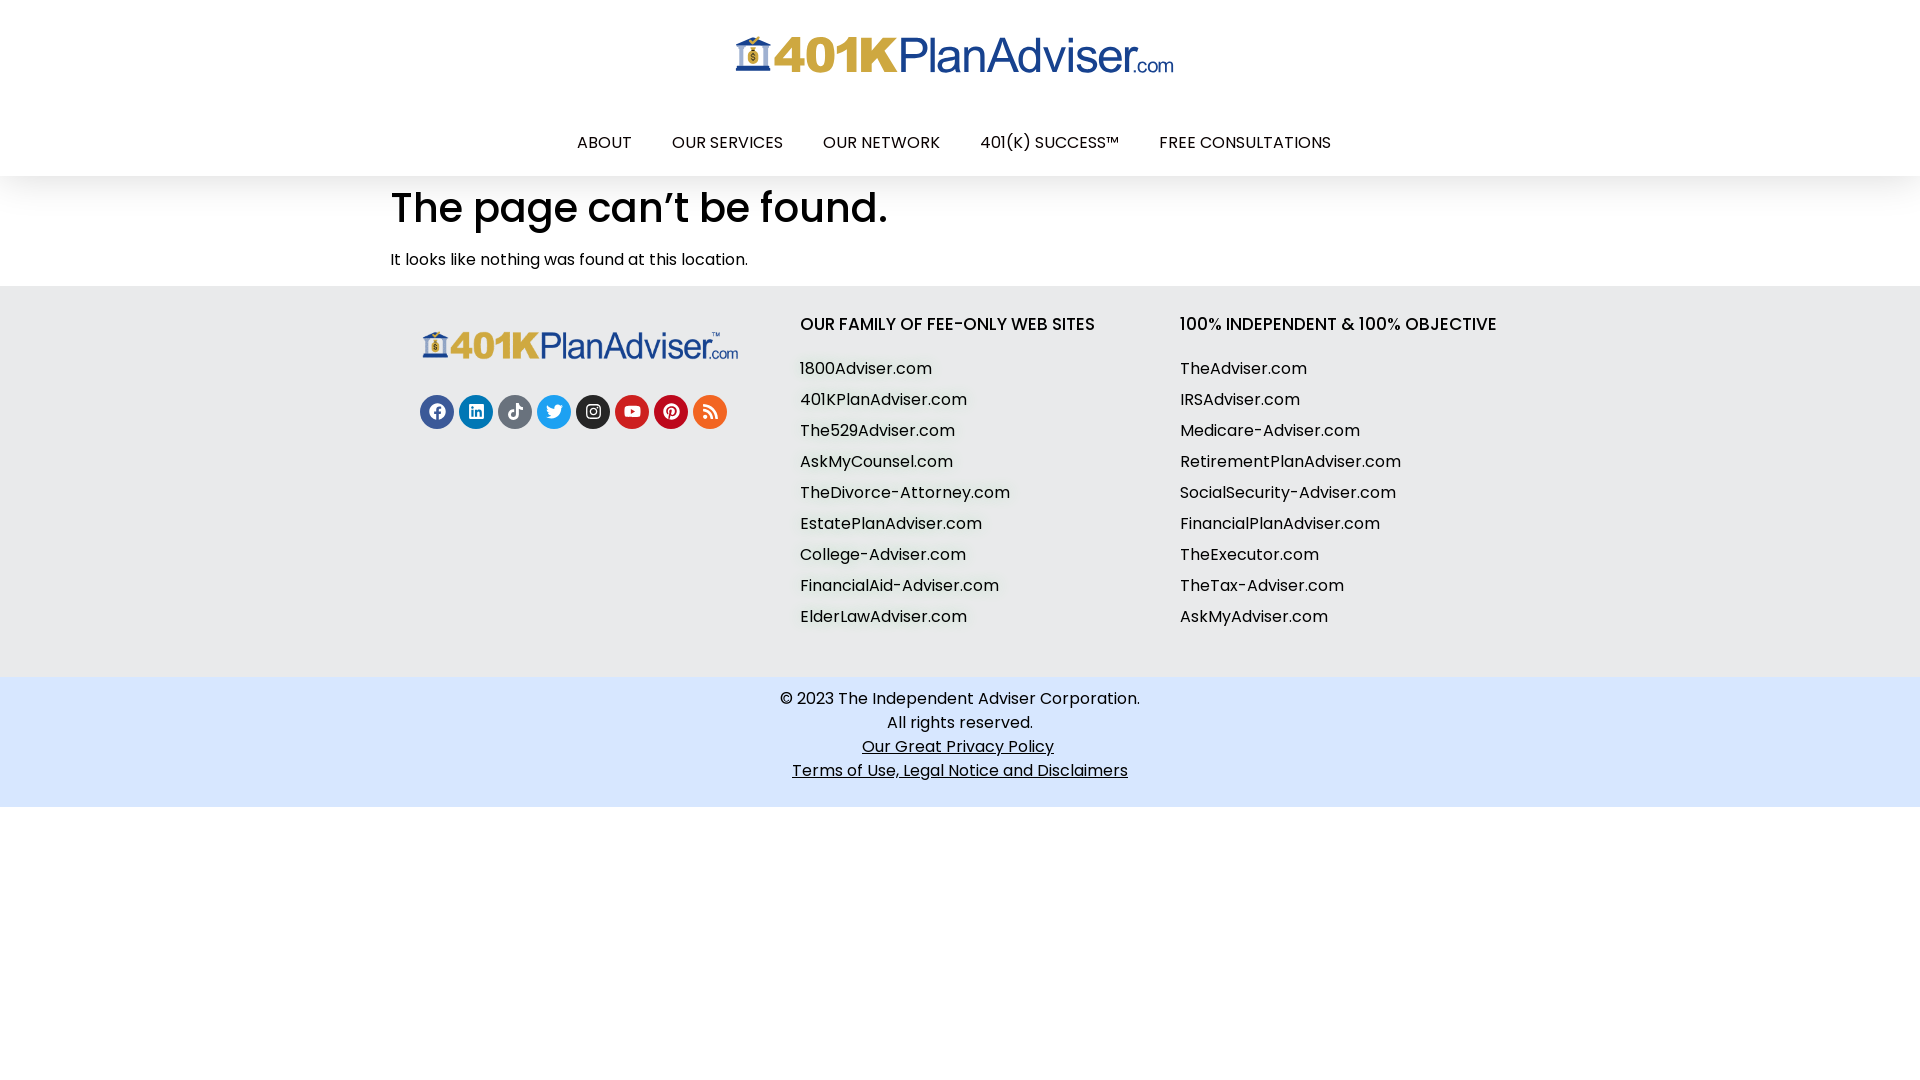  I want to click on RetirementPlanAdviser.com, so click(1290, 462).